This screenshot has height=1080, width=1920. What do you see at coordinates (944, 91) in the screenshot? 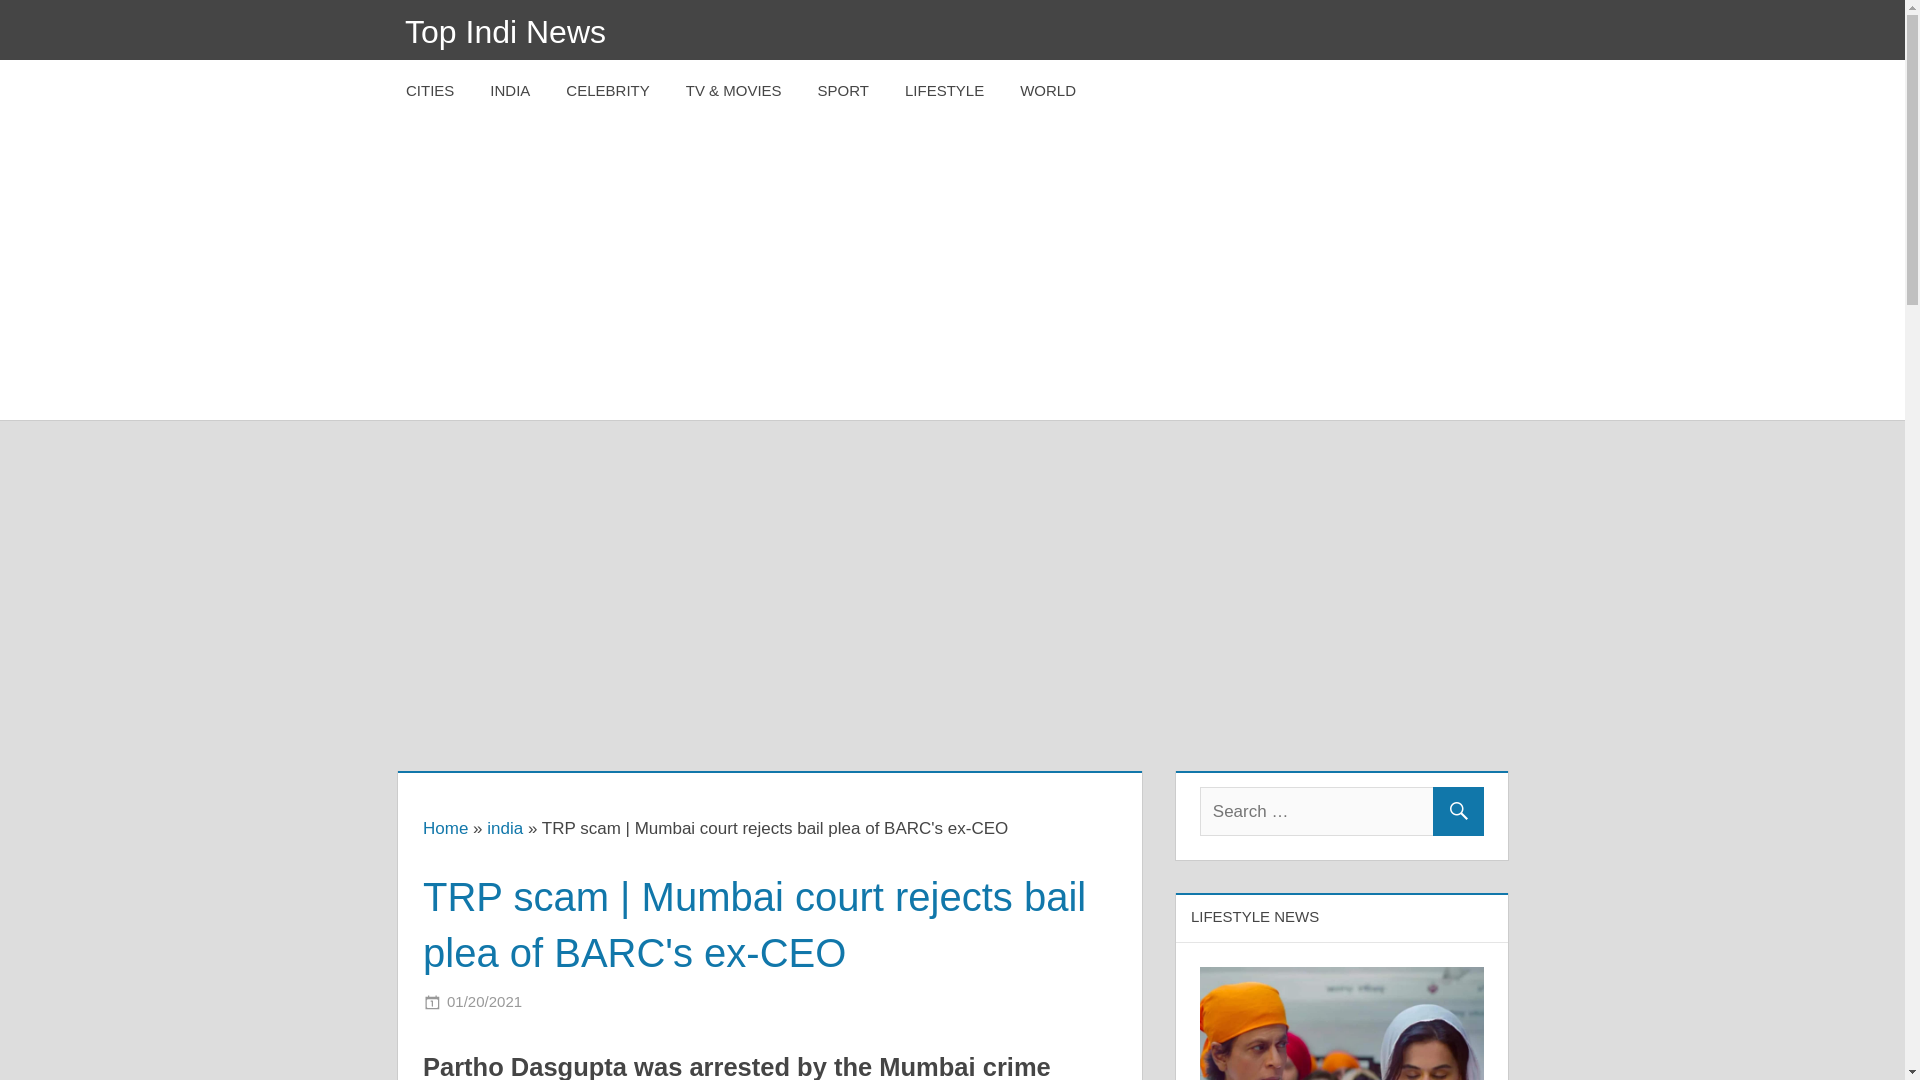
I see `LIFESTYLE` at bounding box center [944, 91].